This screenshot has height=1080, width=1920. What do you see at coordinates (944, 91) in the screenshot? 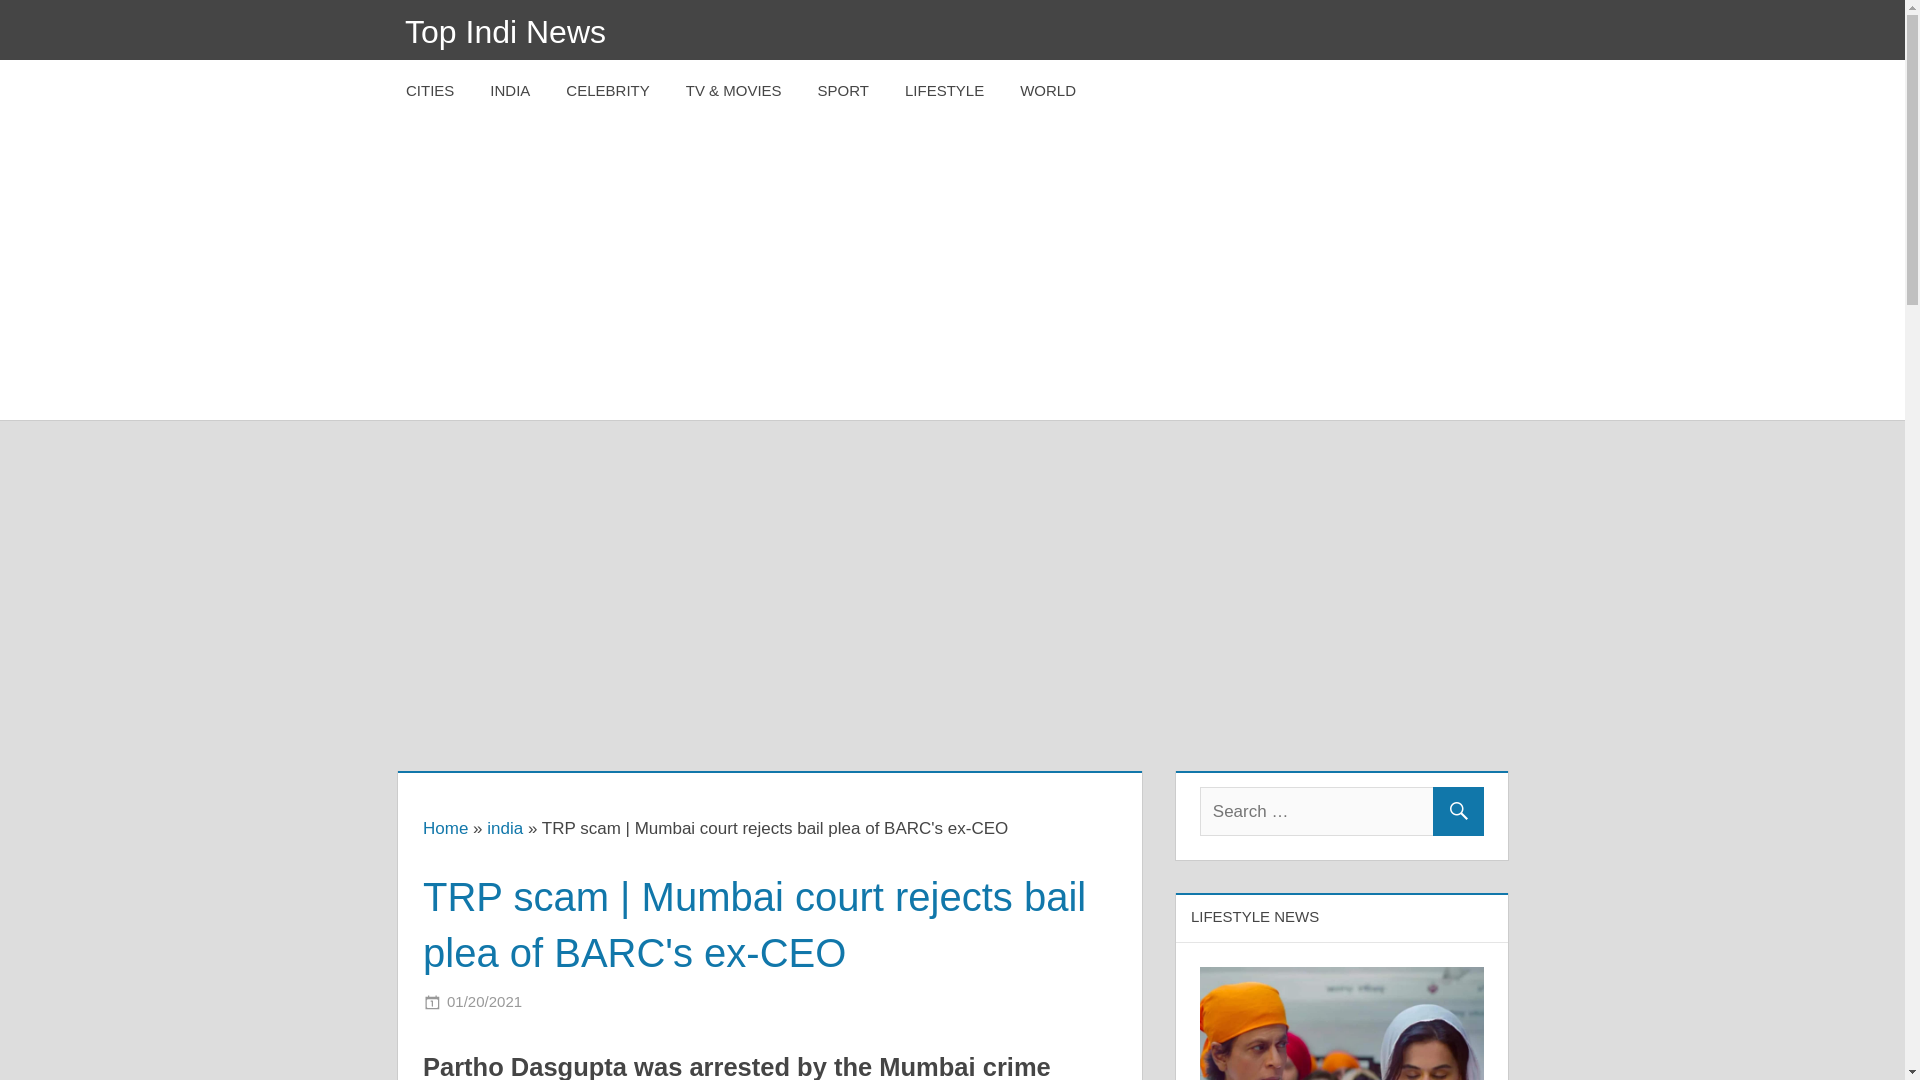
I see `LIFESTYLE` at bounding box center [944, 91].